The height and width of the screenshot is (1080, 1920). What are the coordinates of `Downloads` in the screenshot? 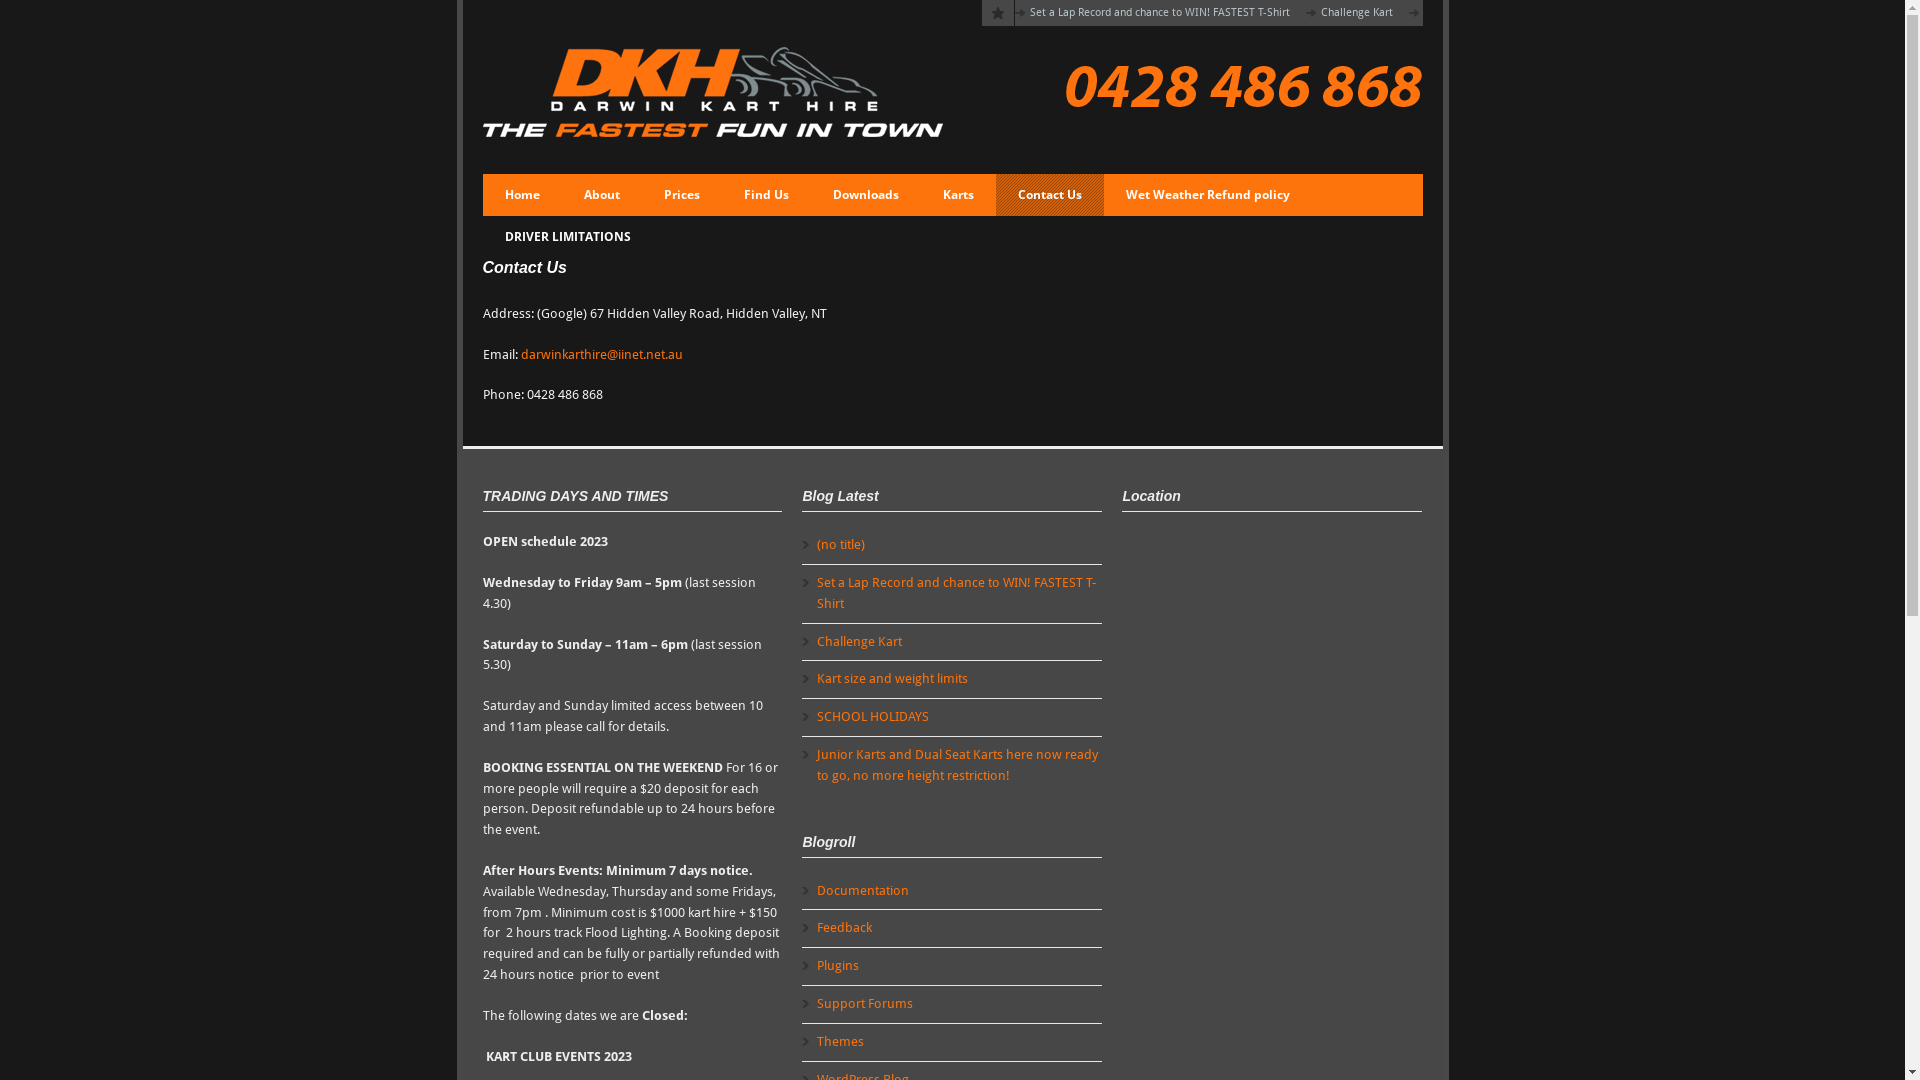 It's located at (865, 195).